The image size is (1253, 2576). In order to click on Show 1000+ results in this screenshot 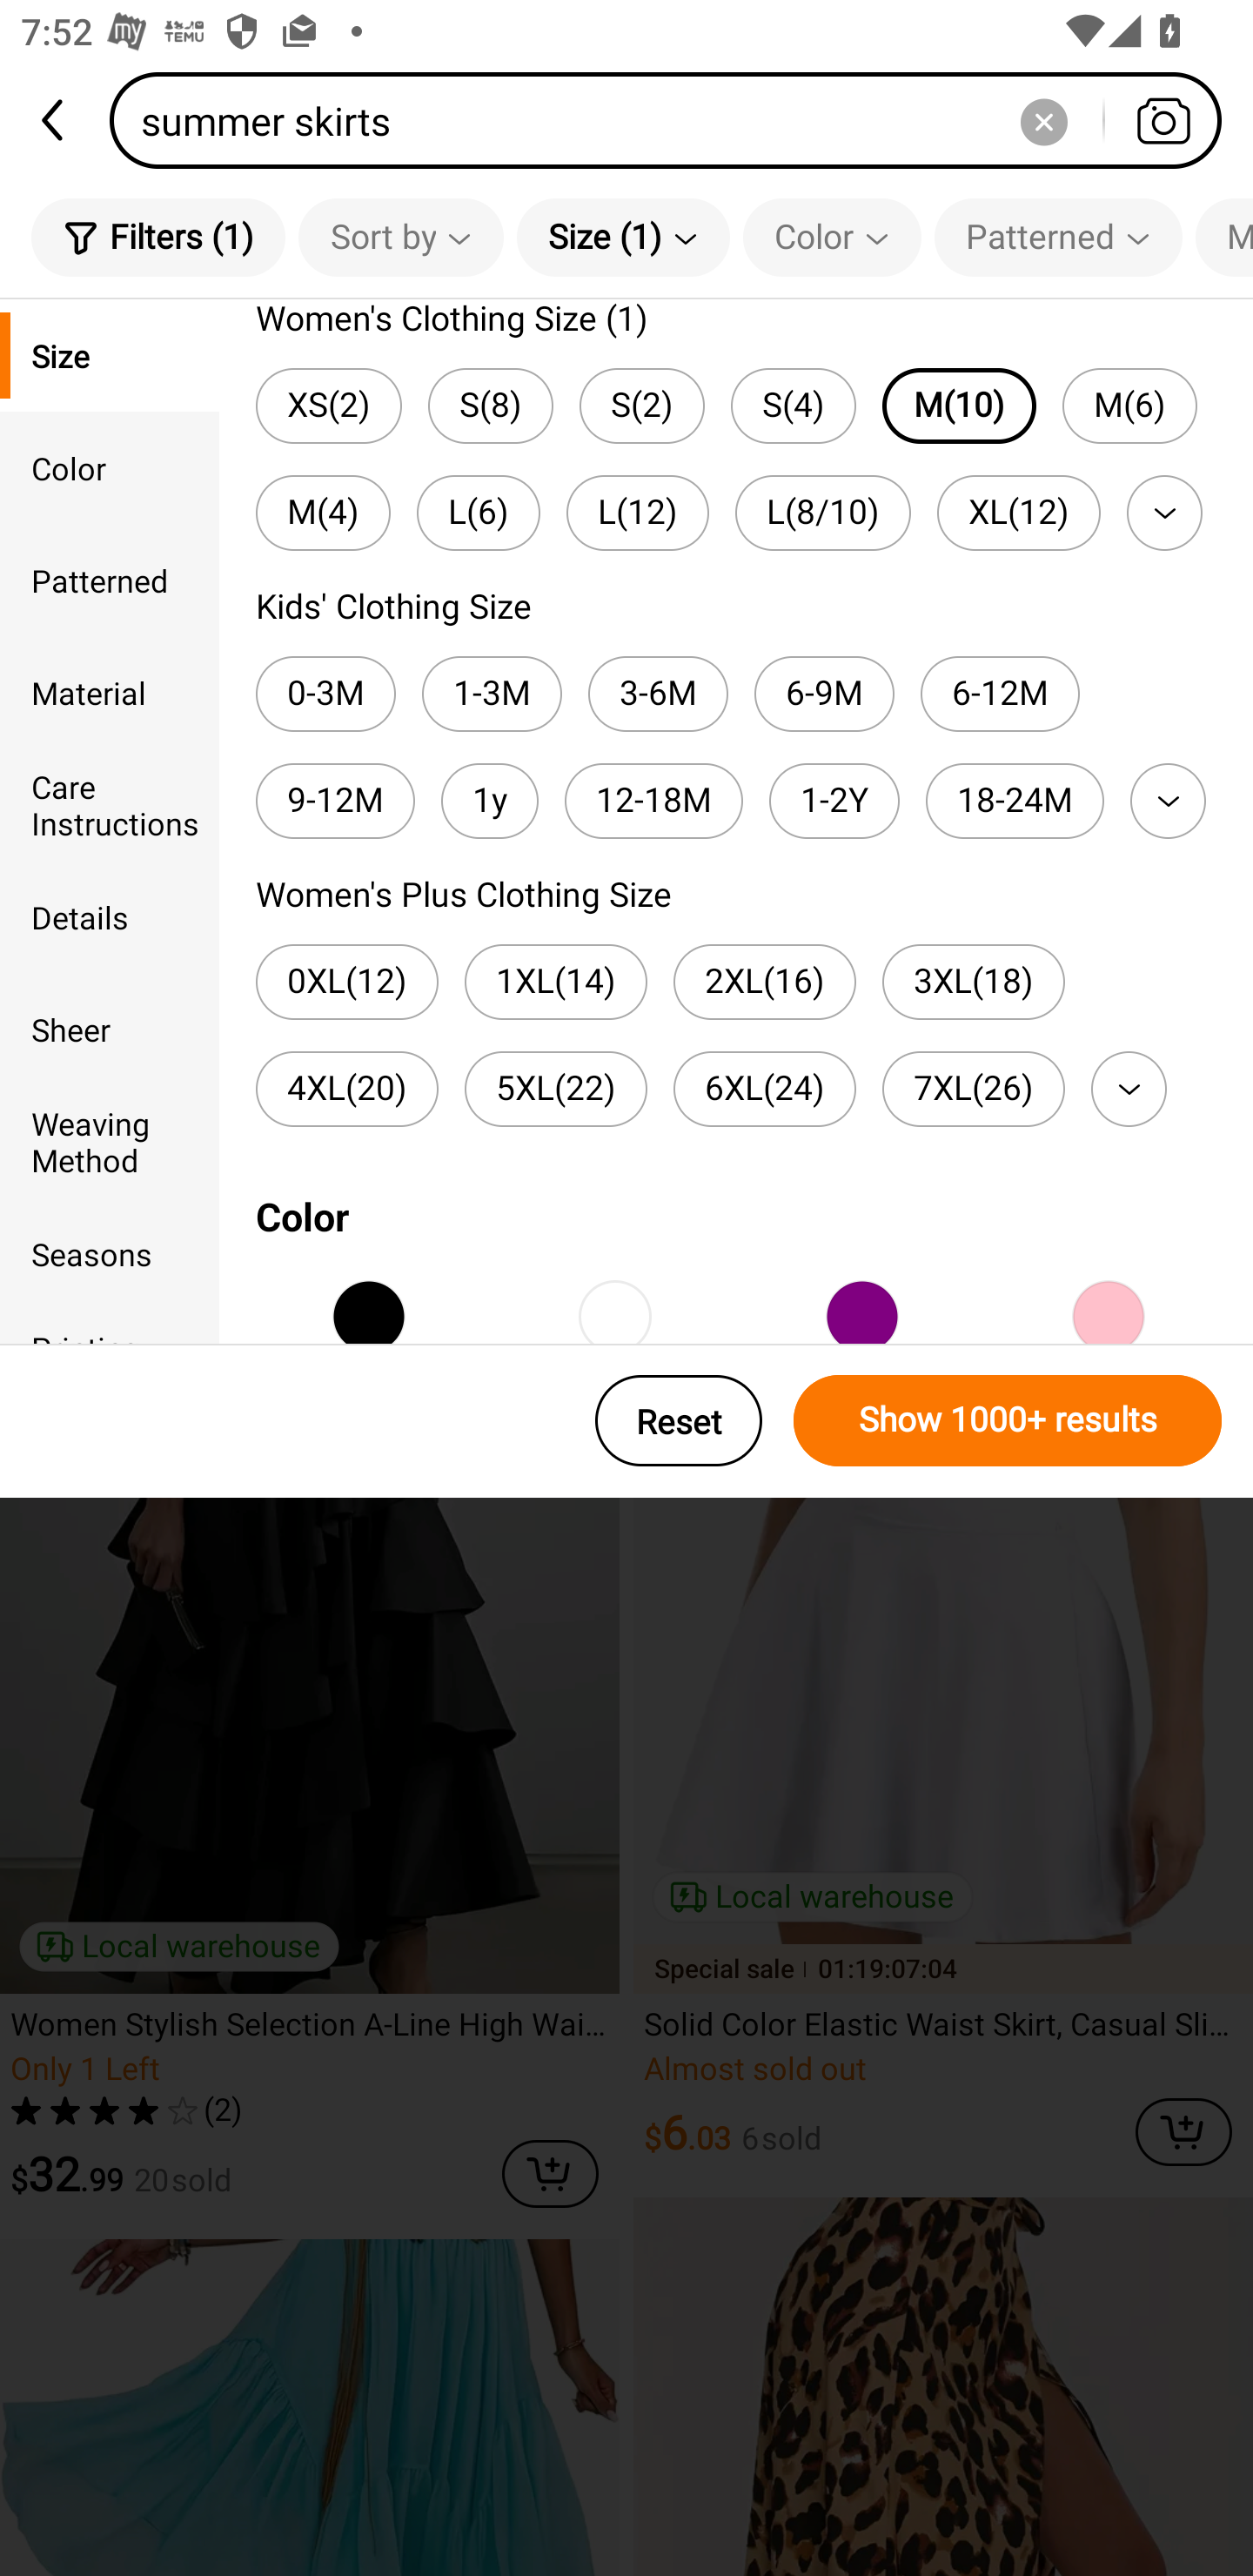, I will do `click(1008, 1420)`.